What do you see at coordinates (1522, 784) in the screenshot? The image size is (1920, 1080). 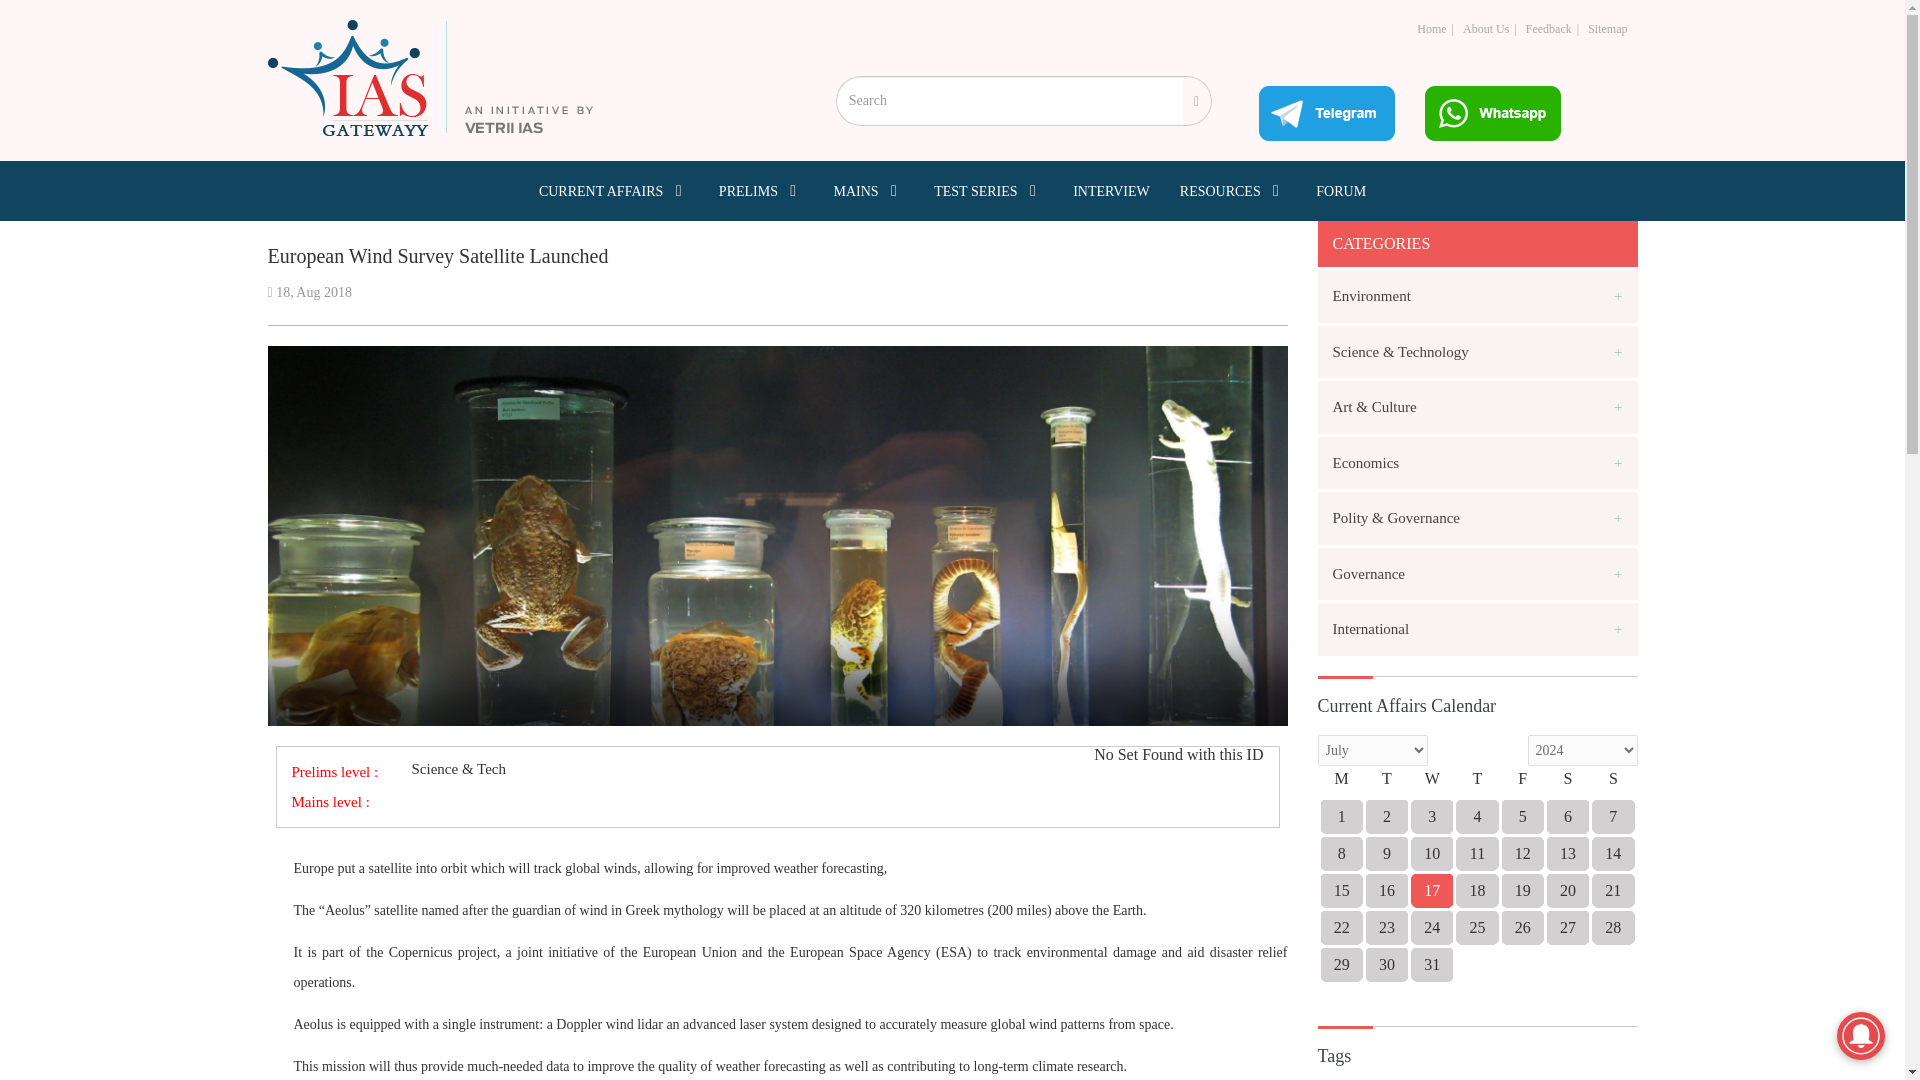 I see `Friday` at bounding box center [1522, 784].